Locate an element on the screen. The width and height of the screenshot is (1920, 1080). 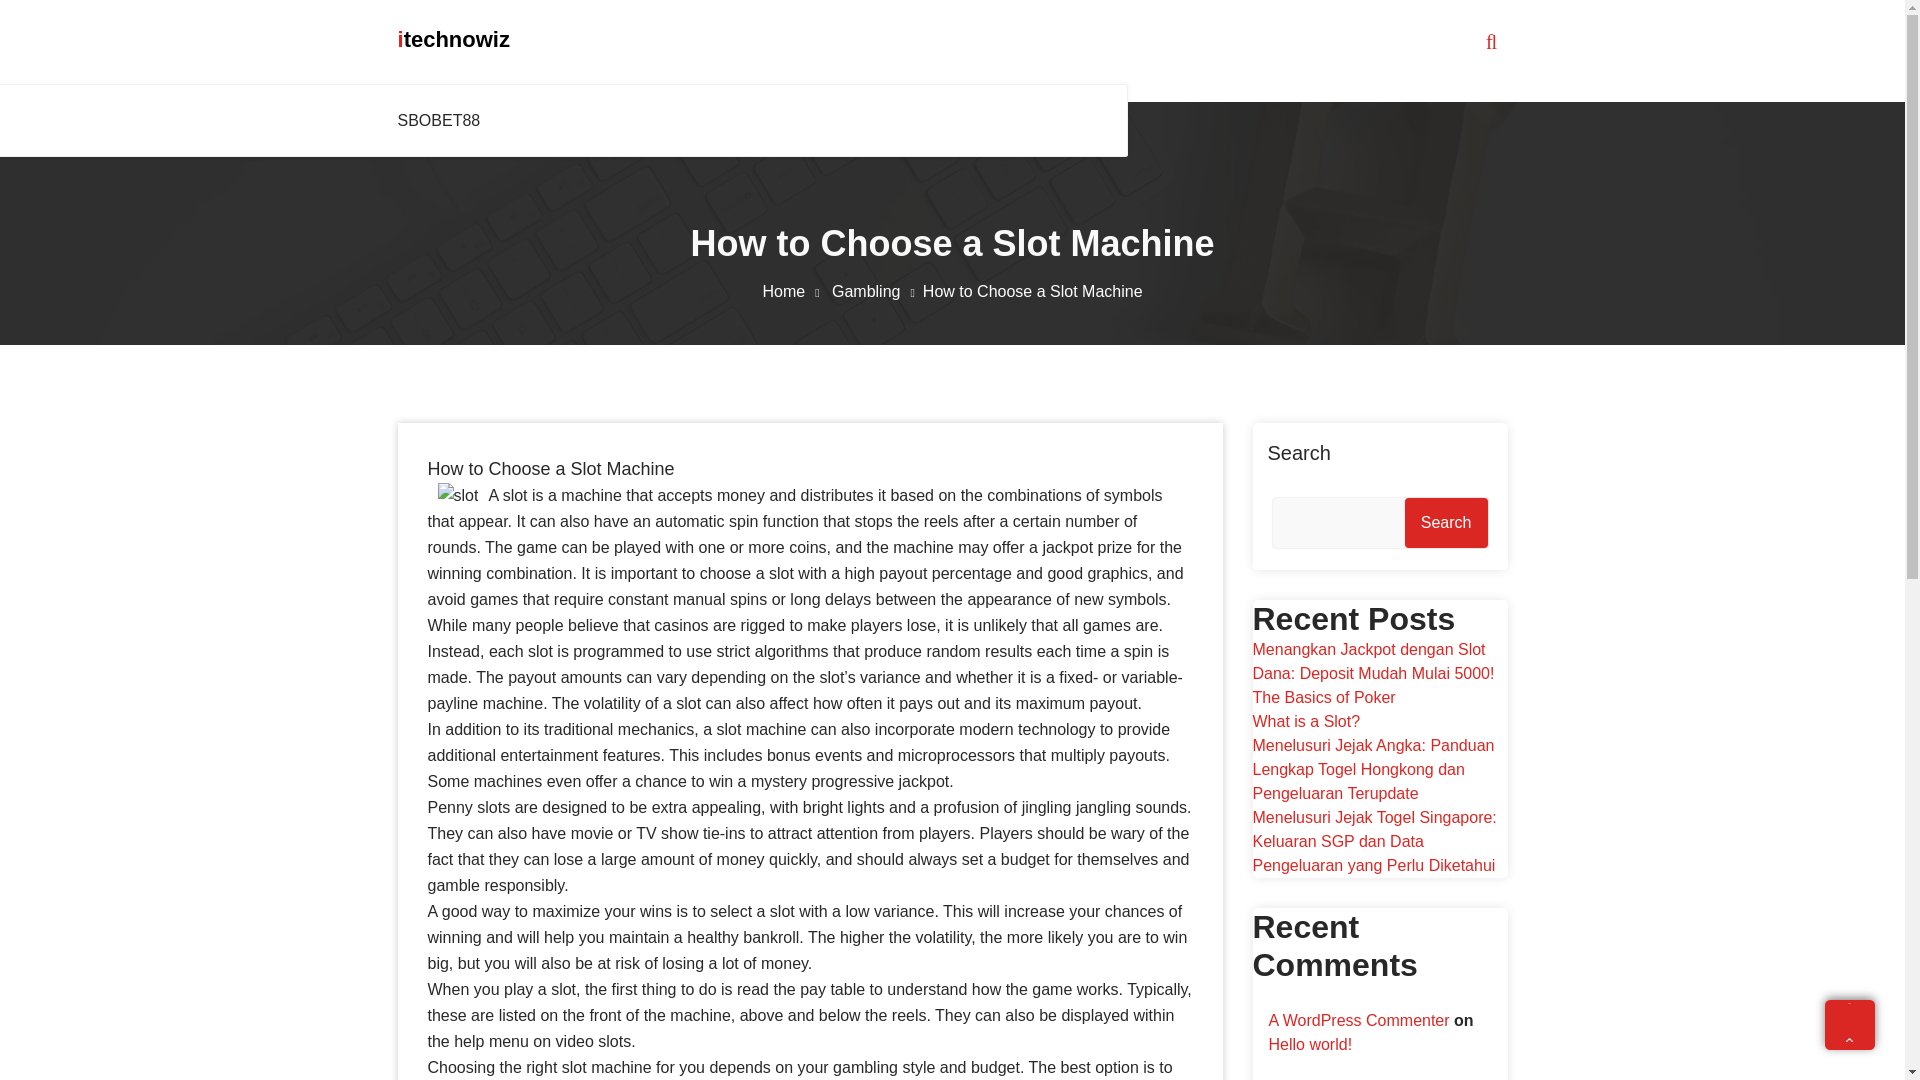
Gambling is located at coordinates (877, 291).